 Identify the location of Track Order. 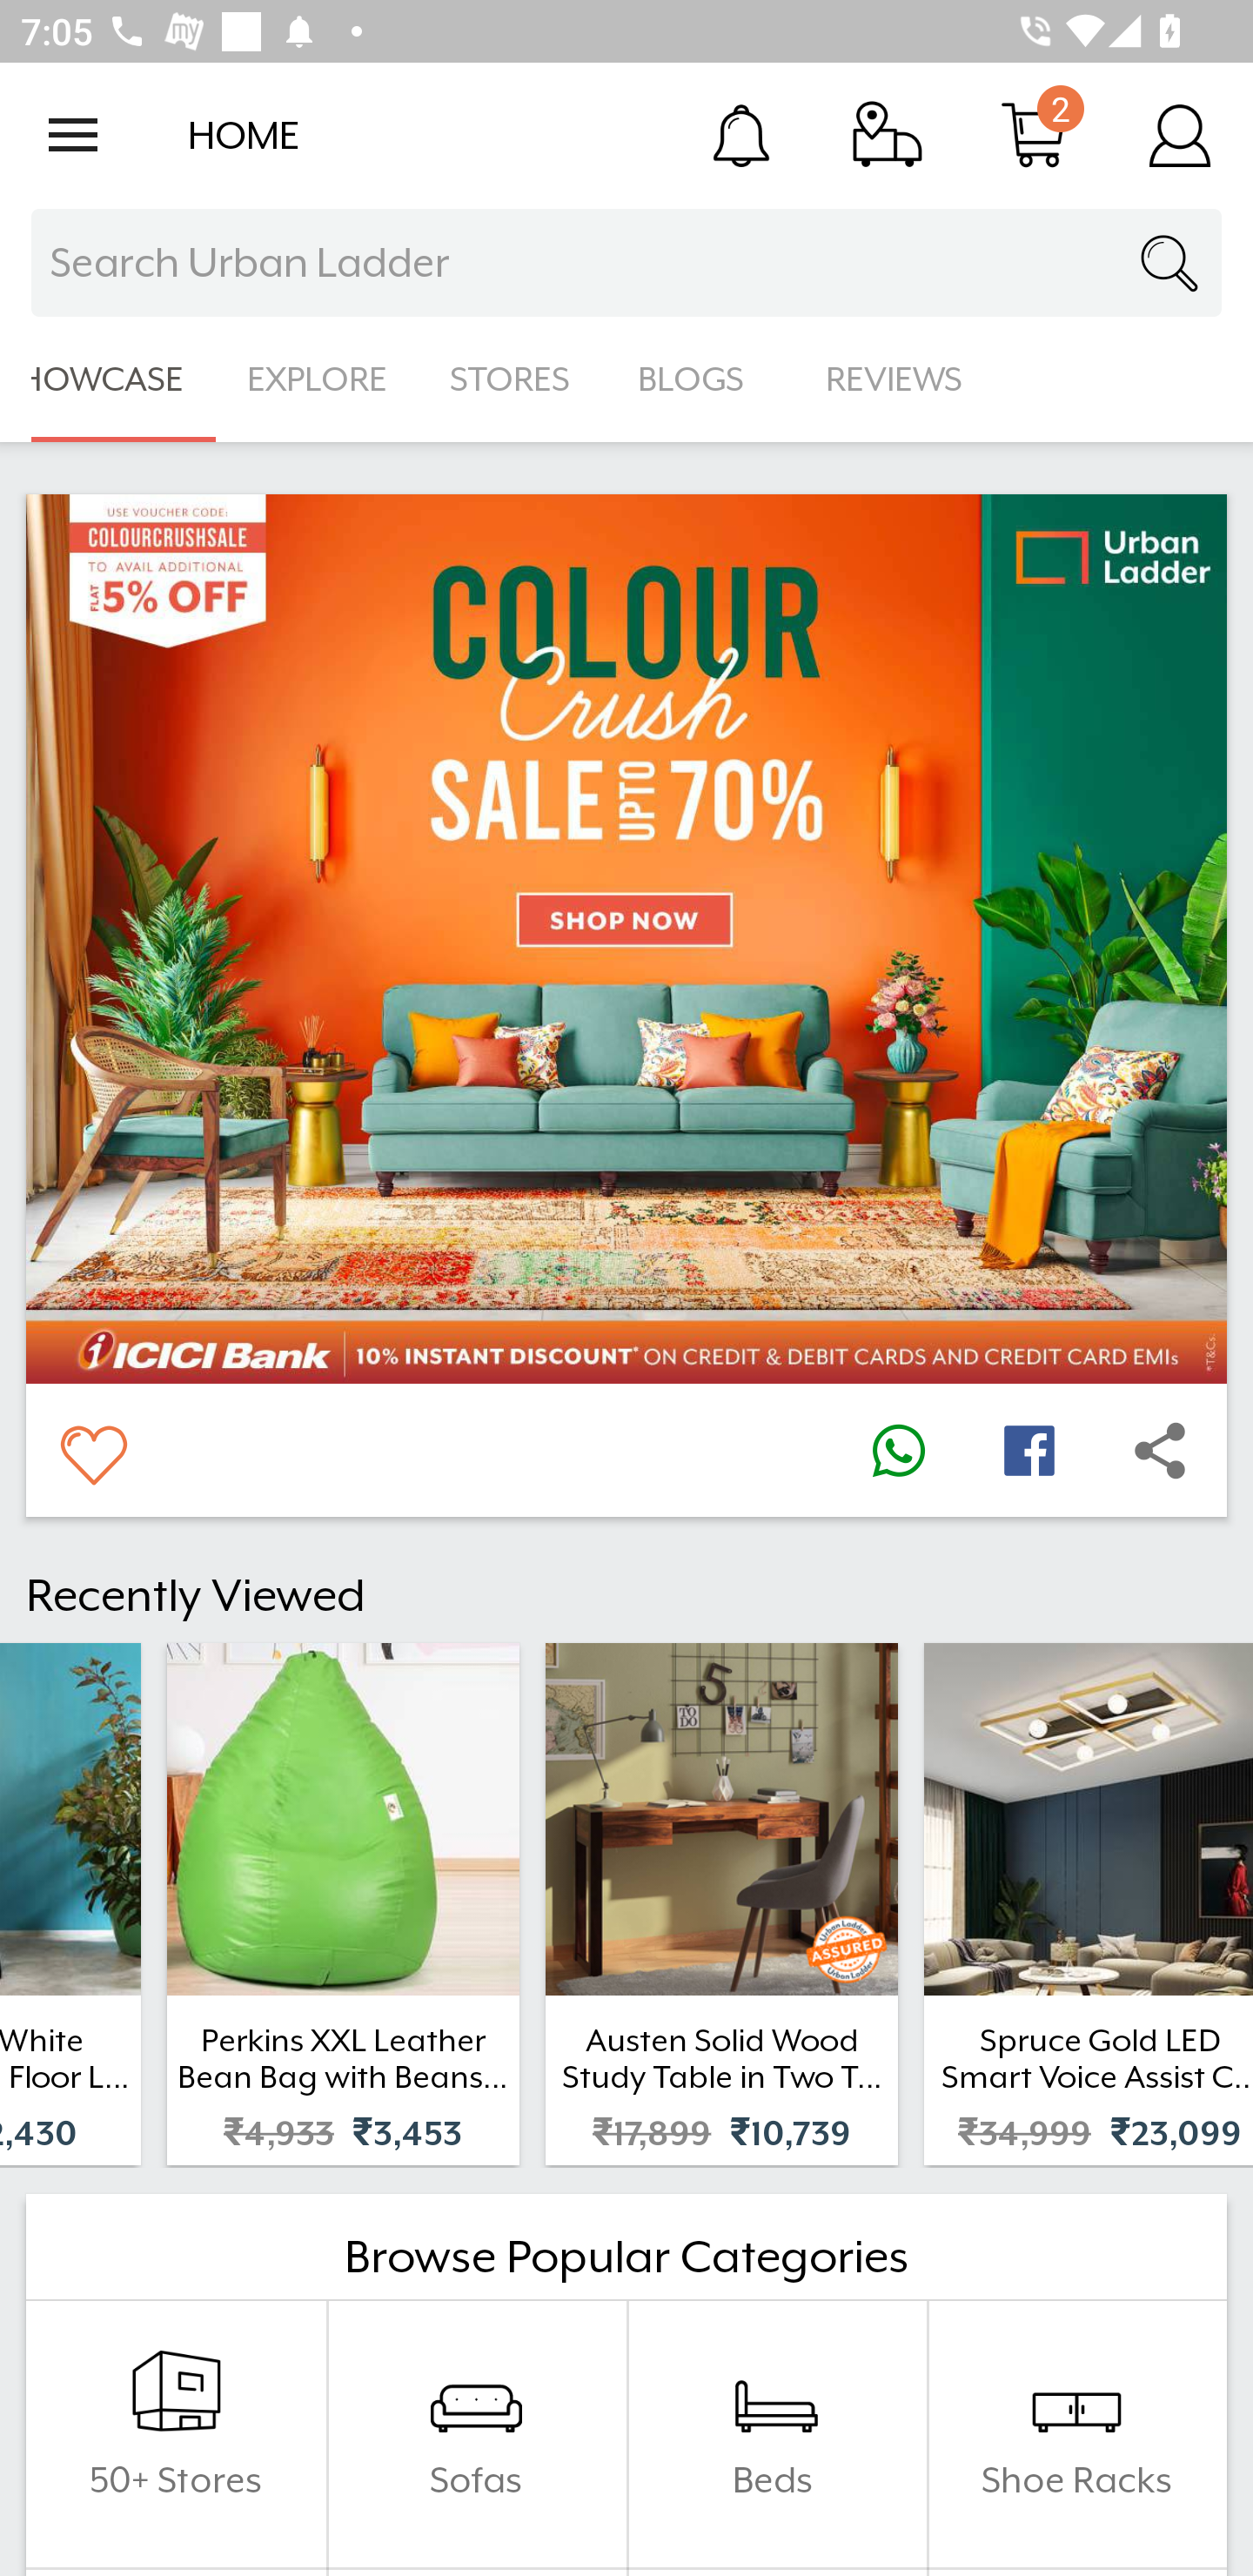
(888, 134).